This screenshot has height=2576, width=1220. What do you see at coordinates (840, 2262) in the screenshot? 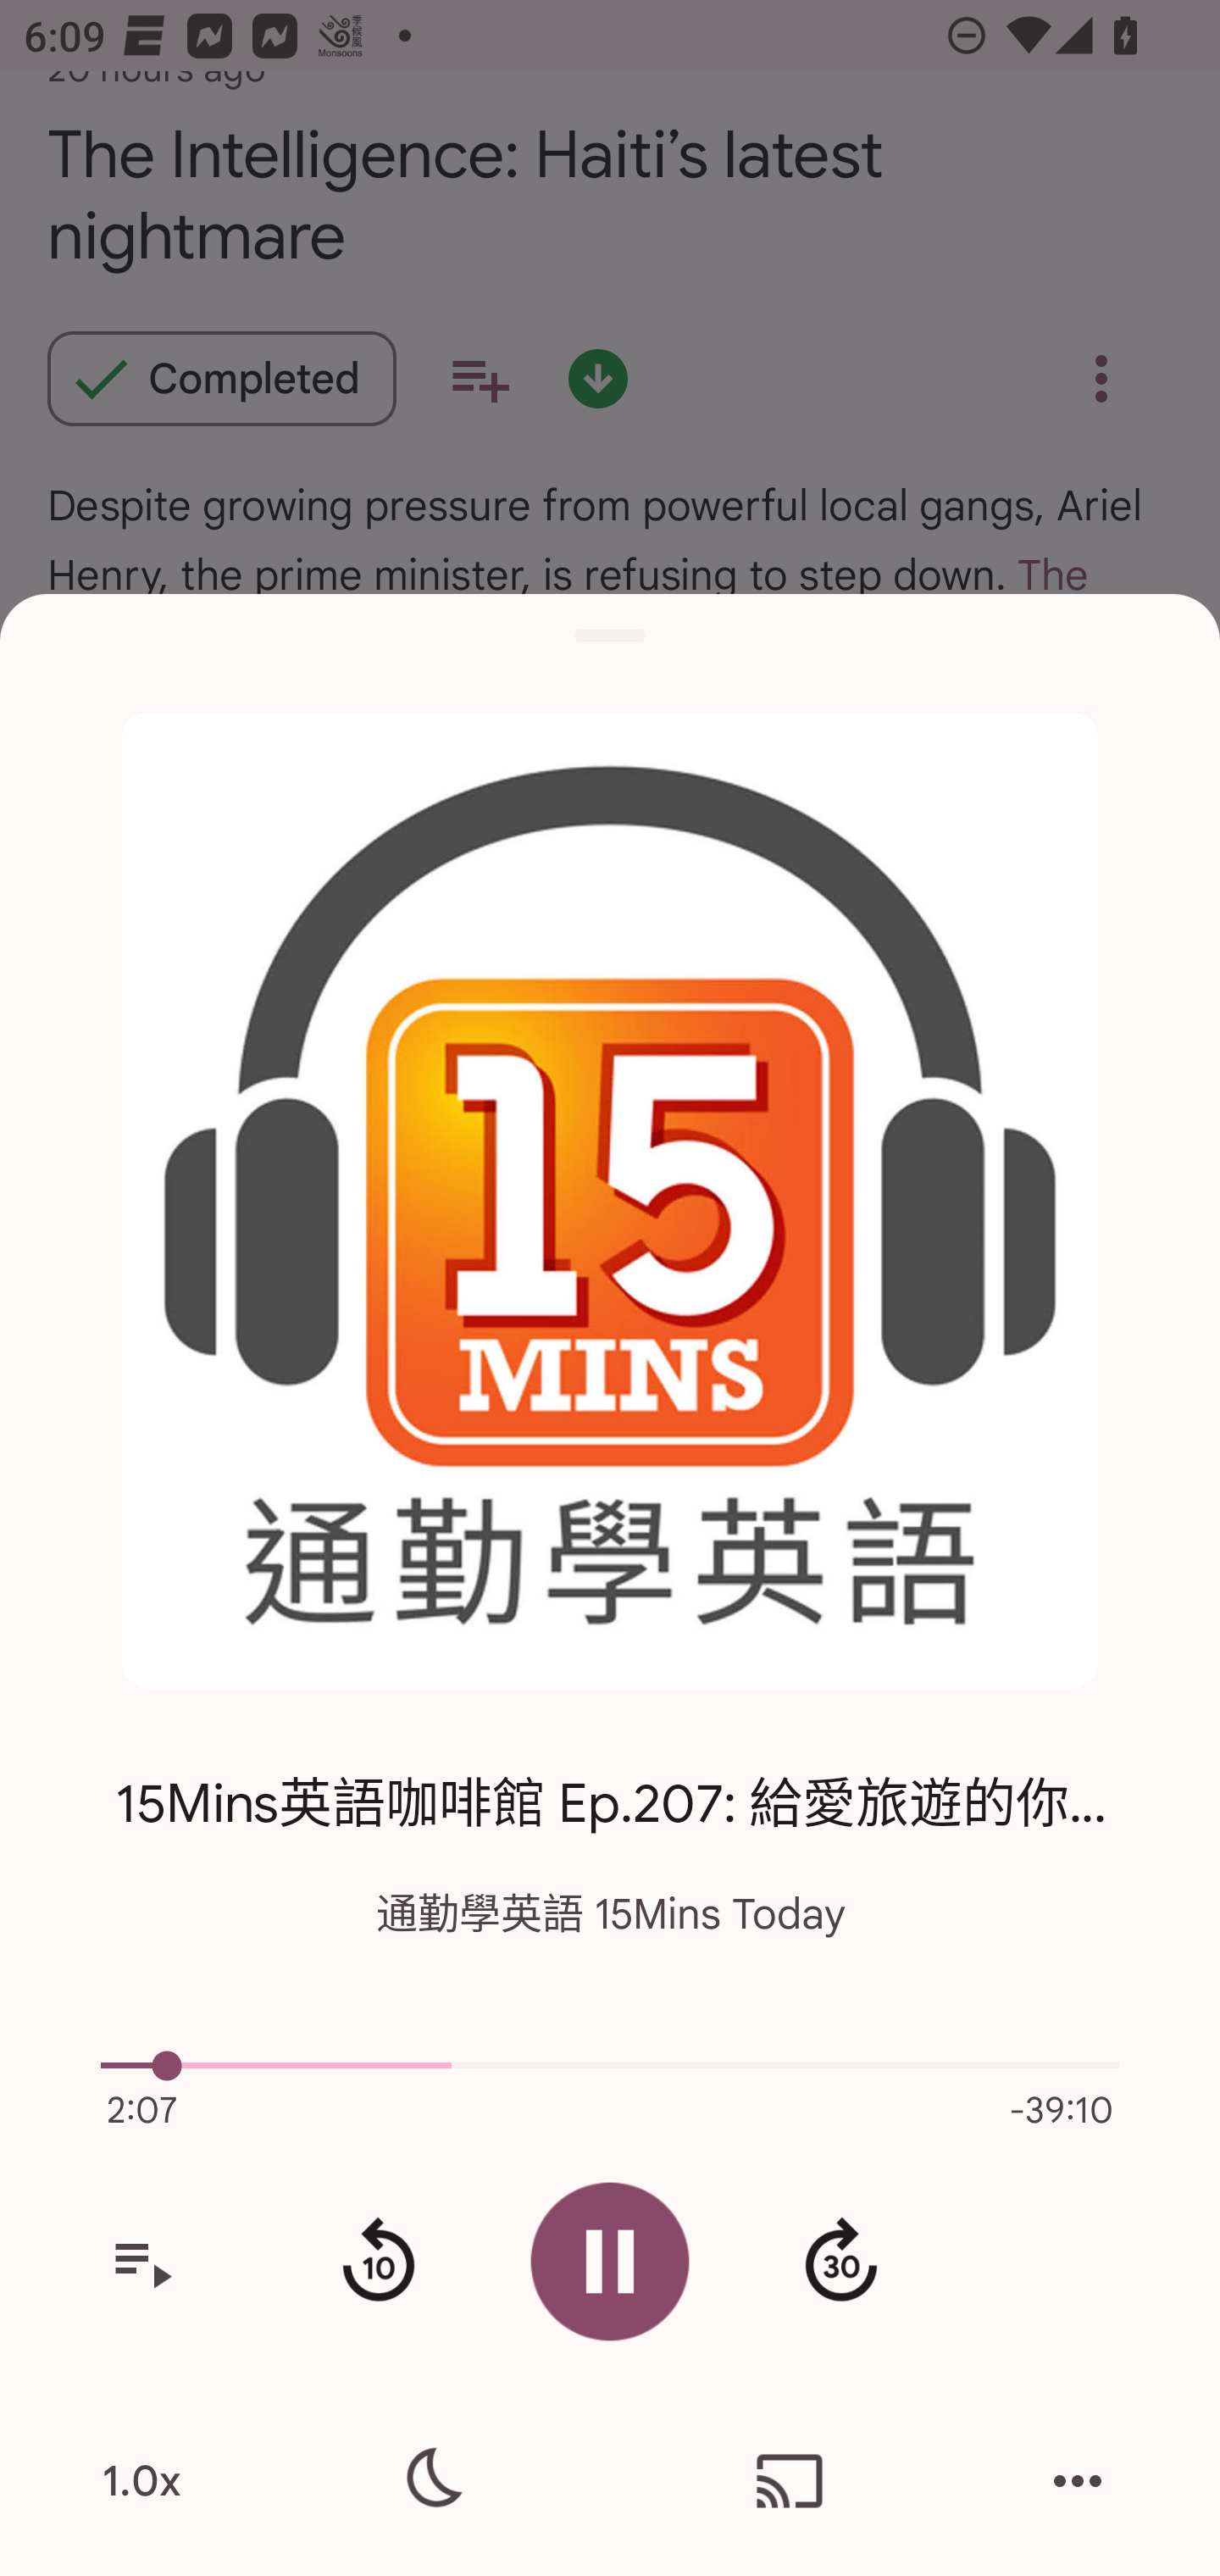
I see `Fast forward 30 second` at bounding box center [840, 2262].